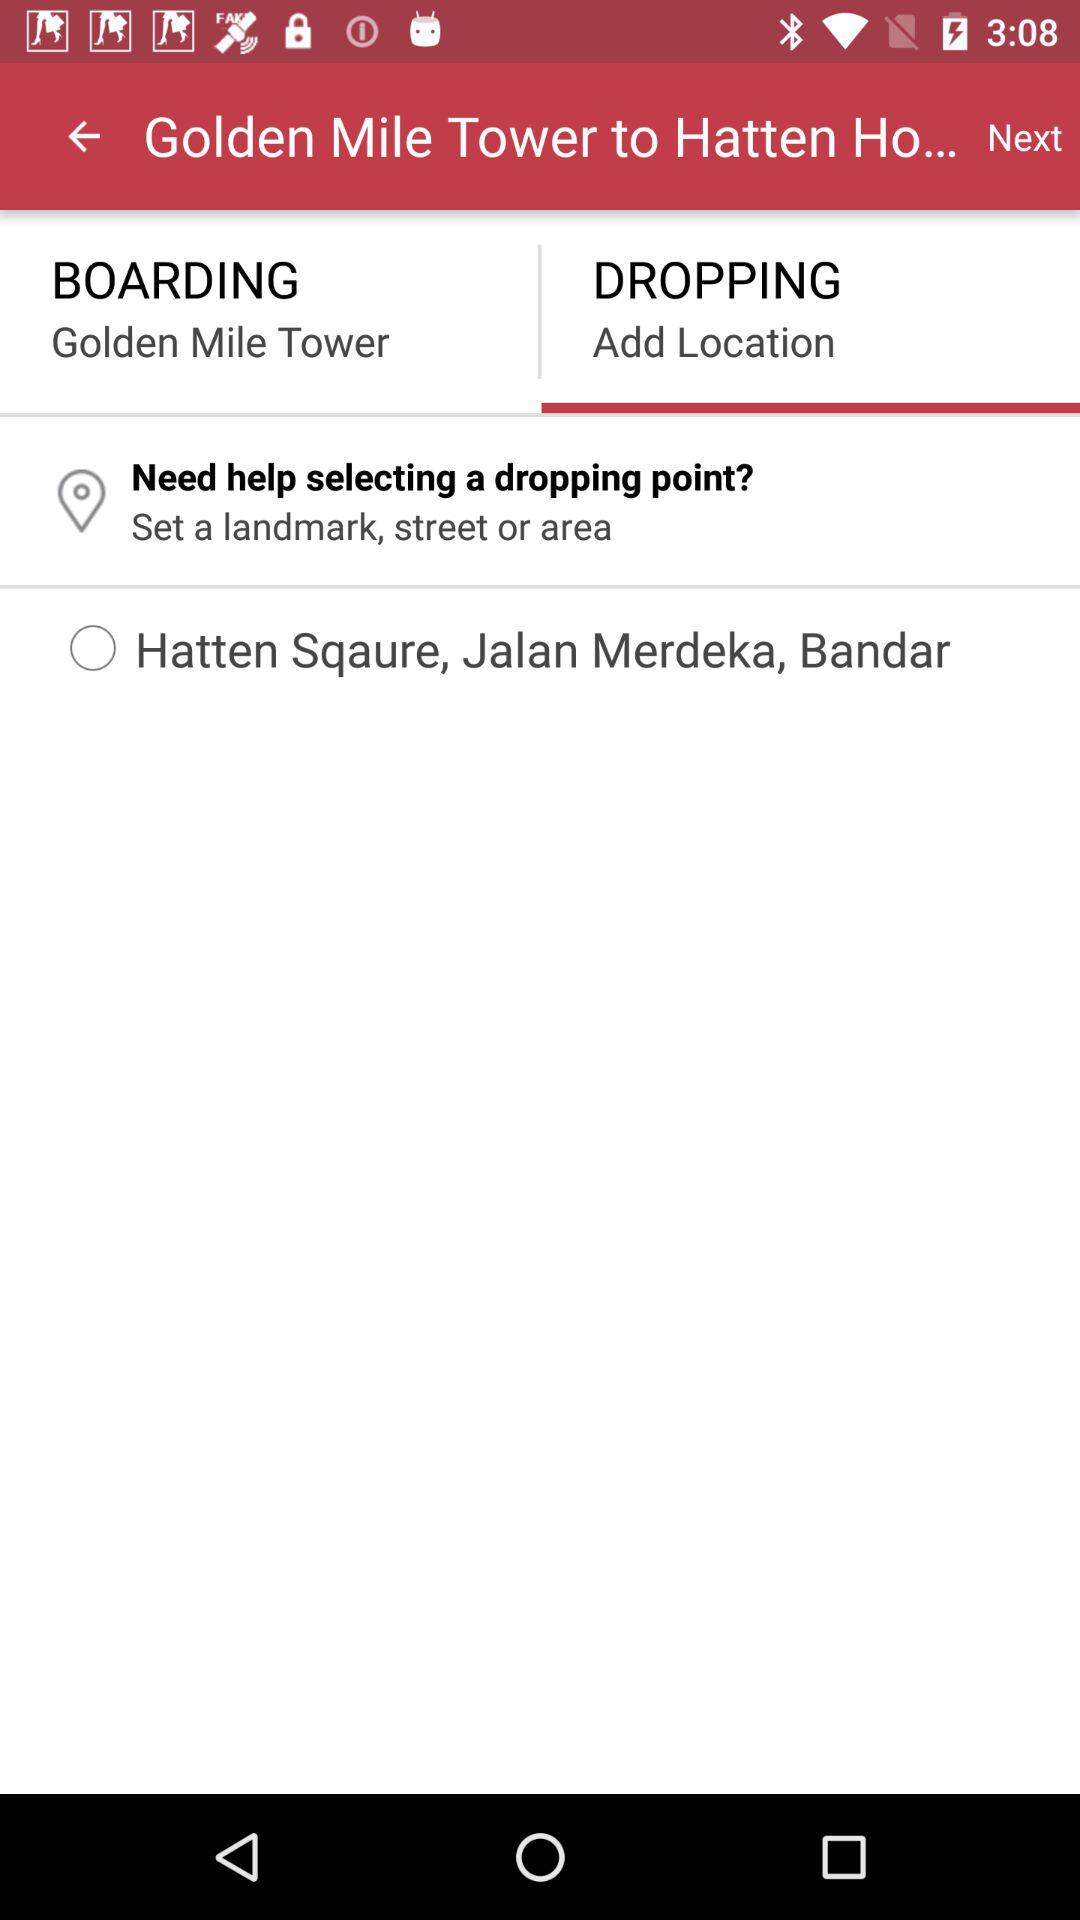  Describe the element at coordinates (84, 136) in the screenshot. I see `go to previous` at that location.